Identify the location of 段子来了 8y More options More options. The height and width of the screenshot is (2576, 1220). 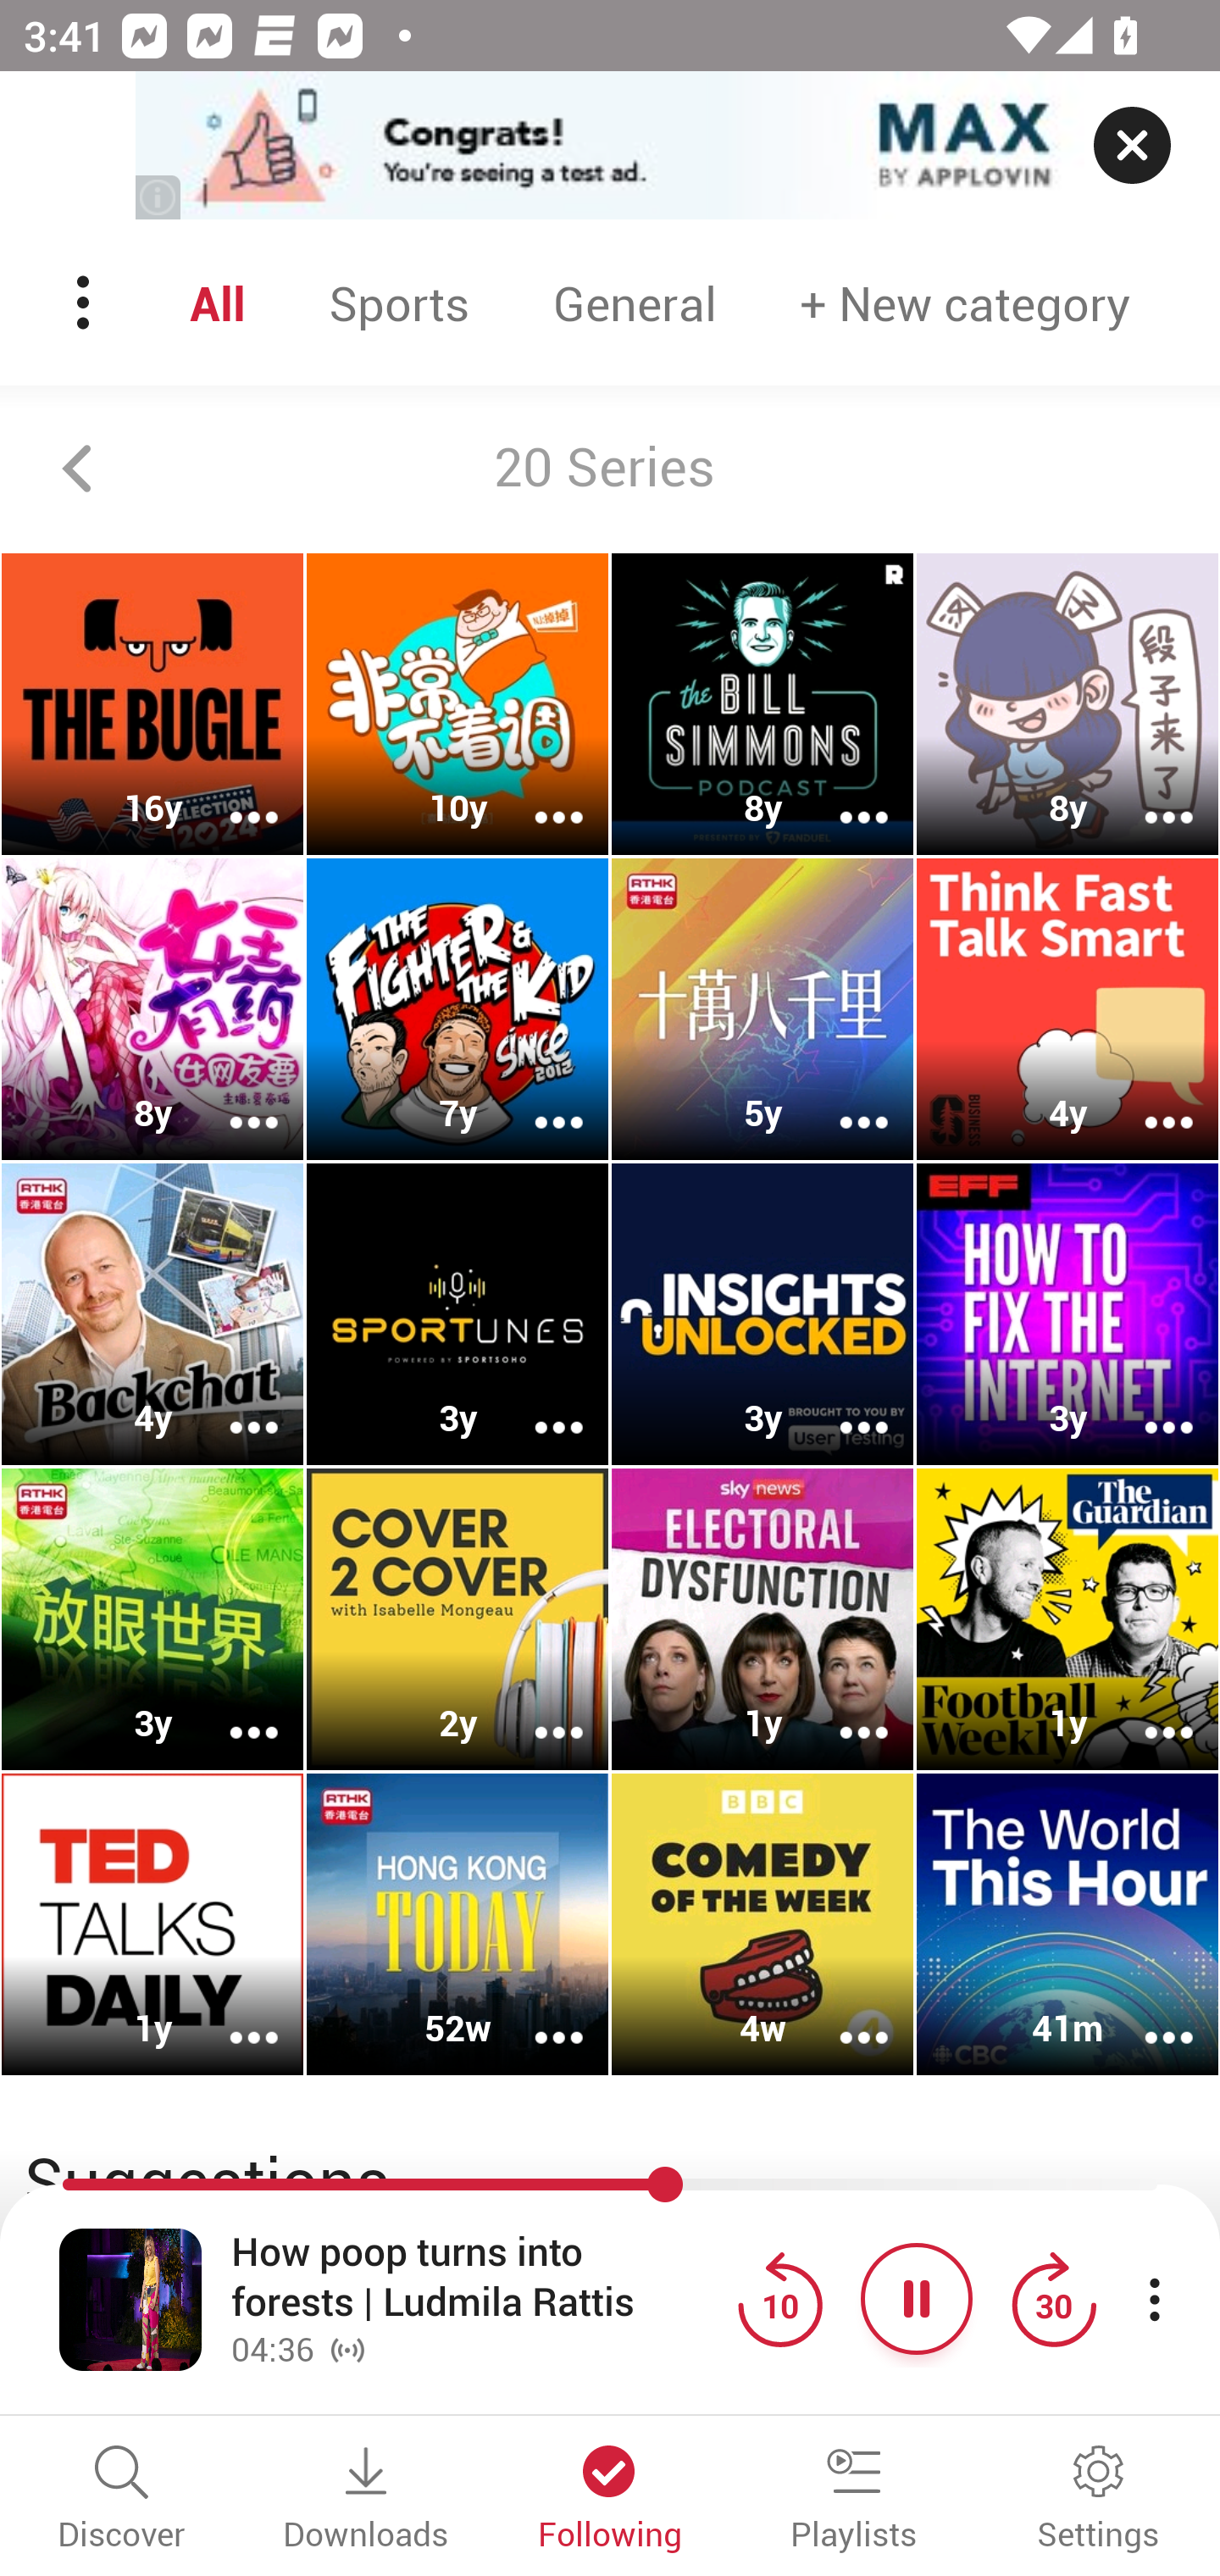
(1067, 704).